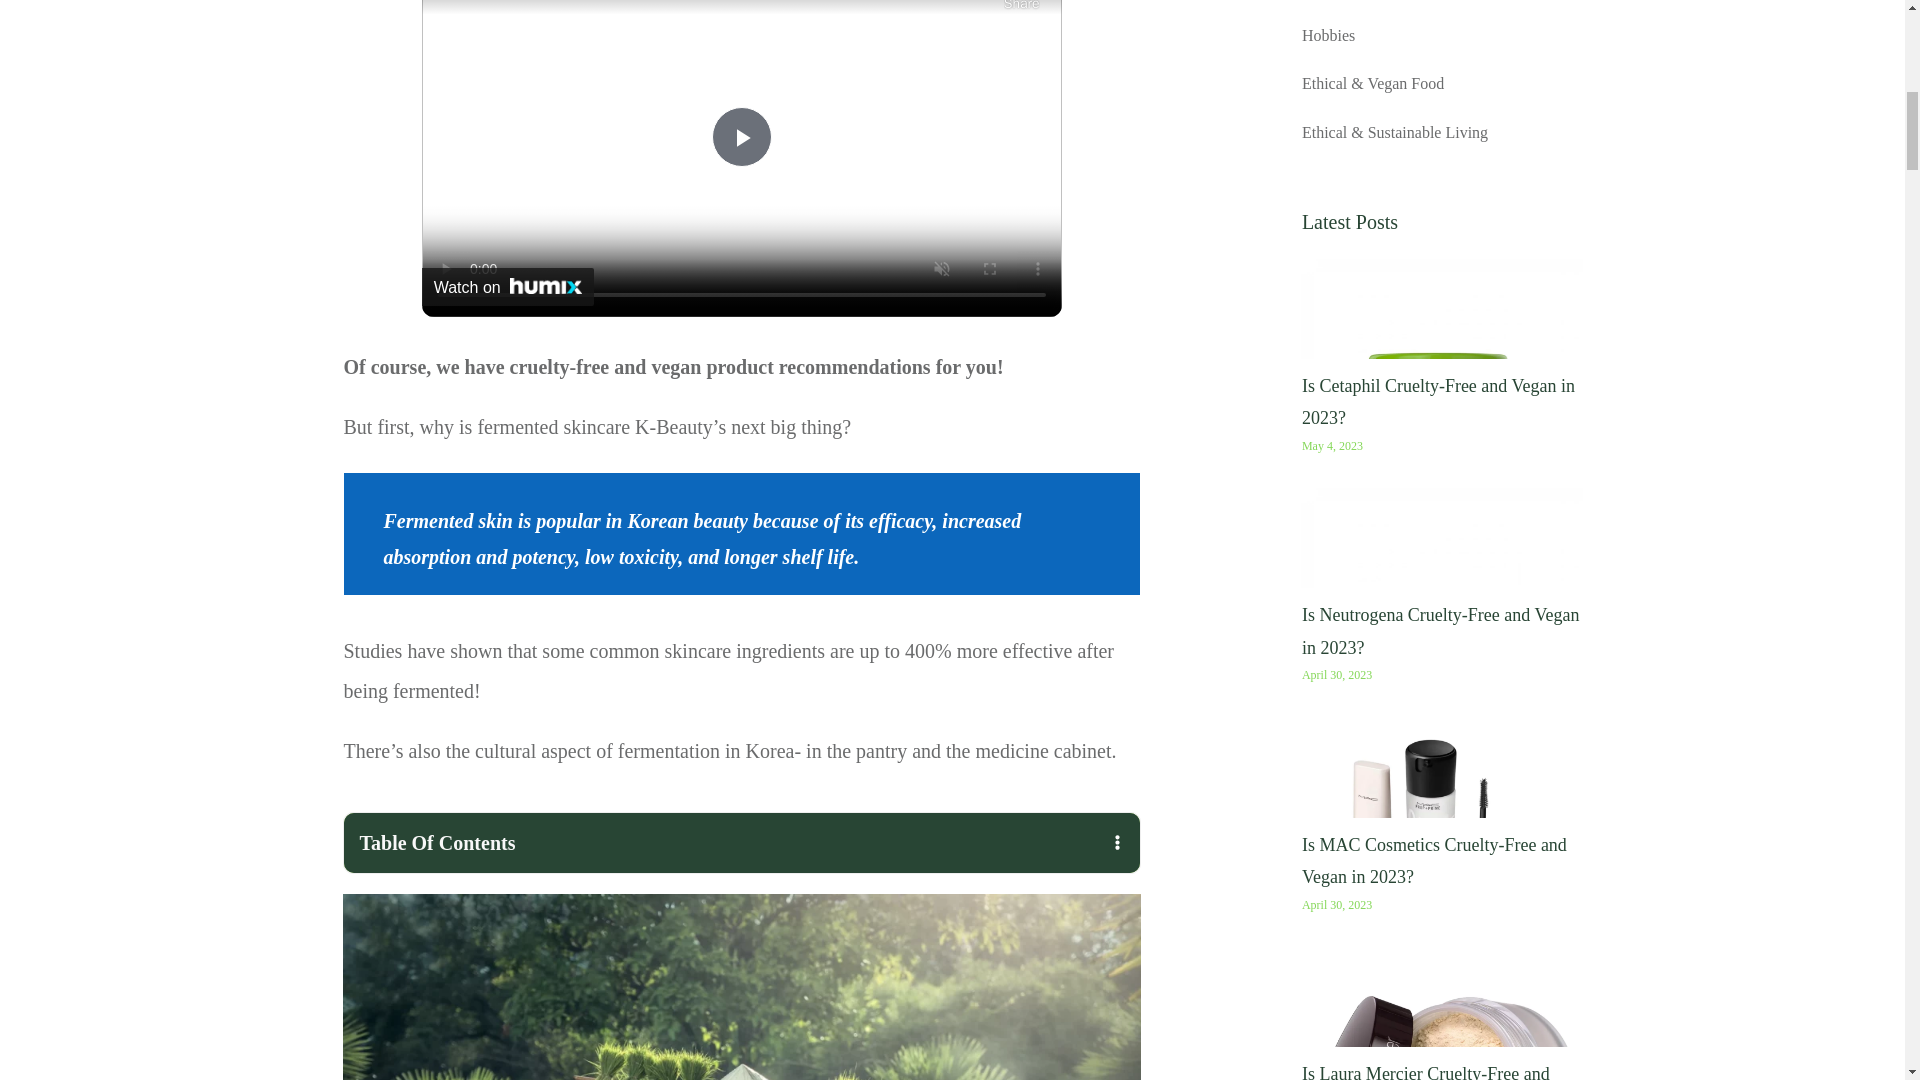  I want to click on Play Video, so click(742, 136).